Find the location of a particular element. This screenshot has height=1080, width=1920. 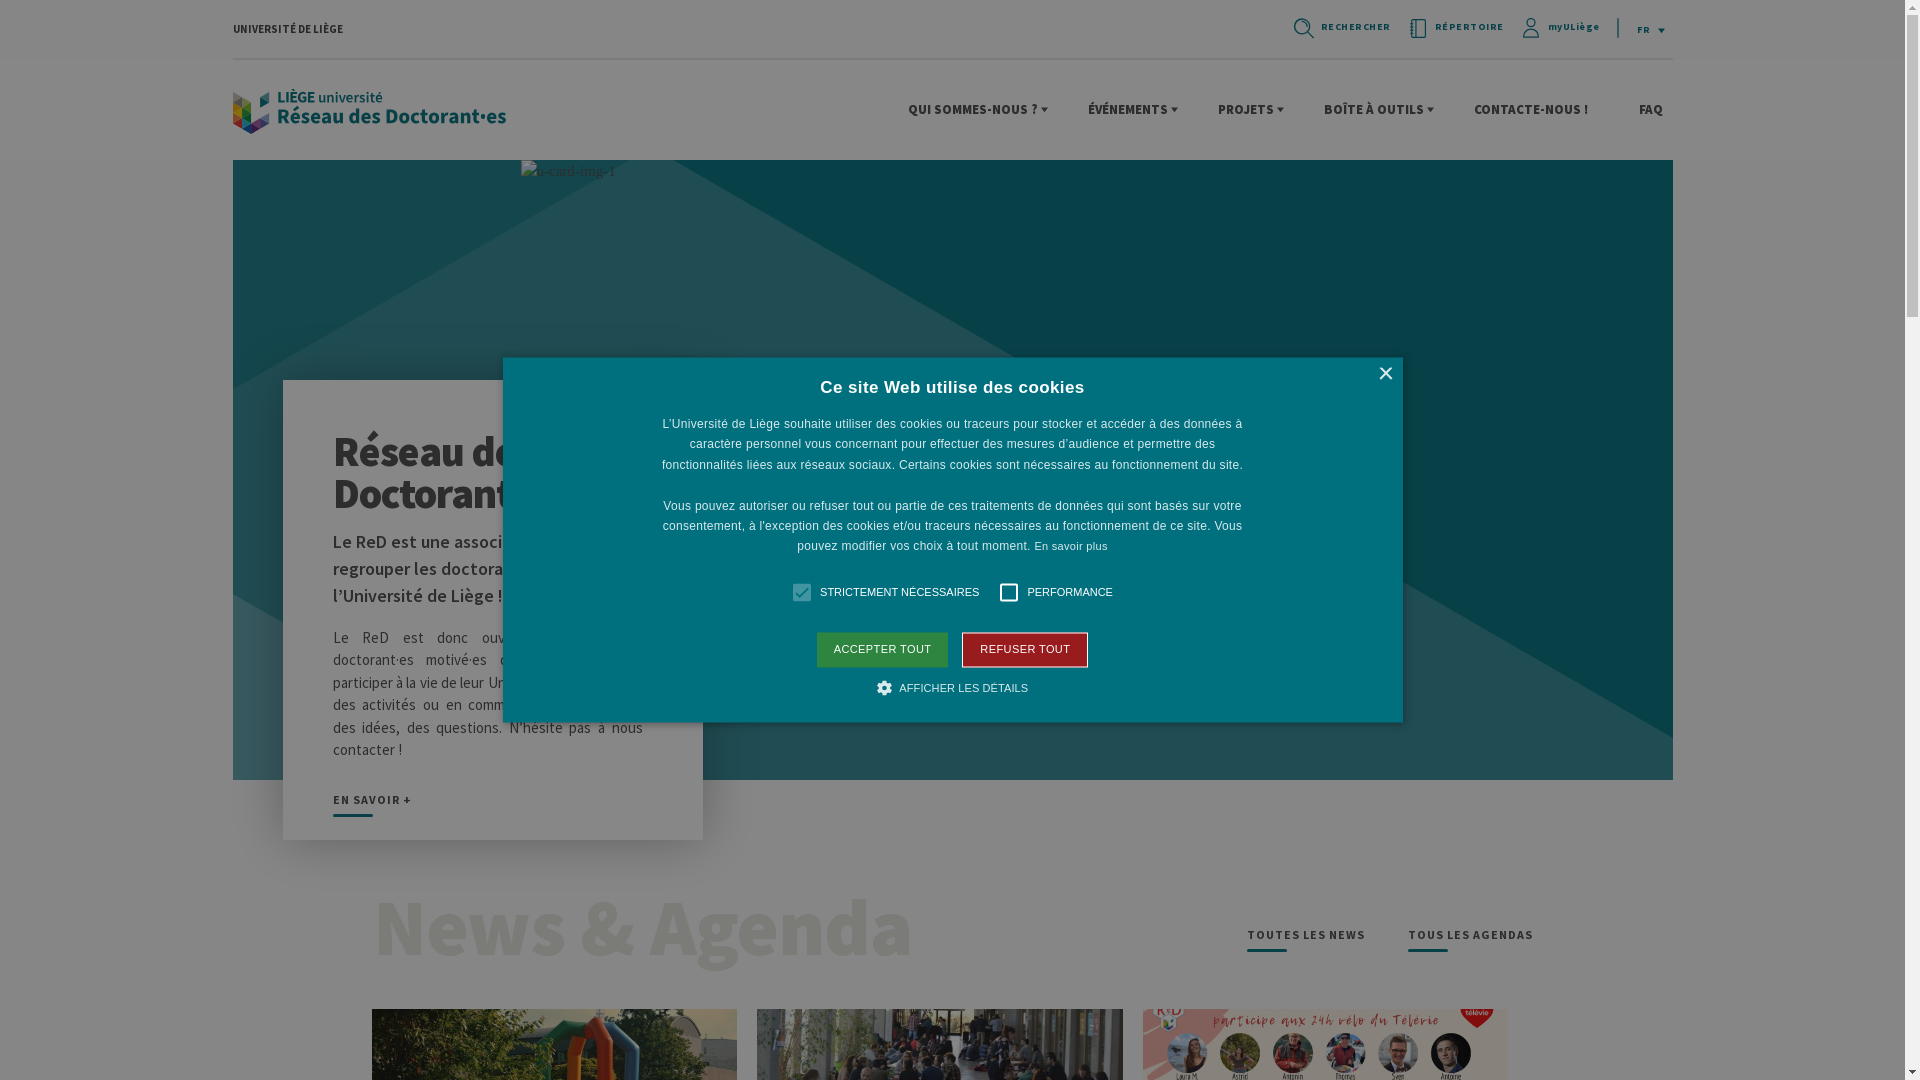

CONTACTE-NOUS ! is located at coordinates (1536, 110).